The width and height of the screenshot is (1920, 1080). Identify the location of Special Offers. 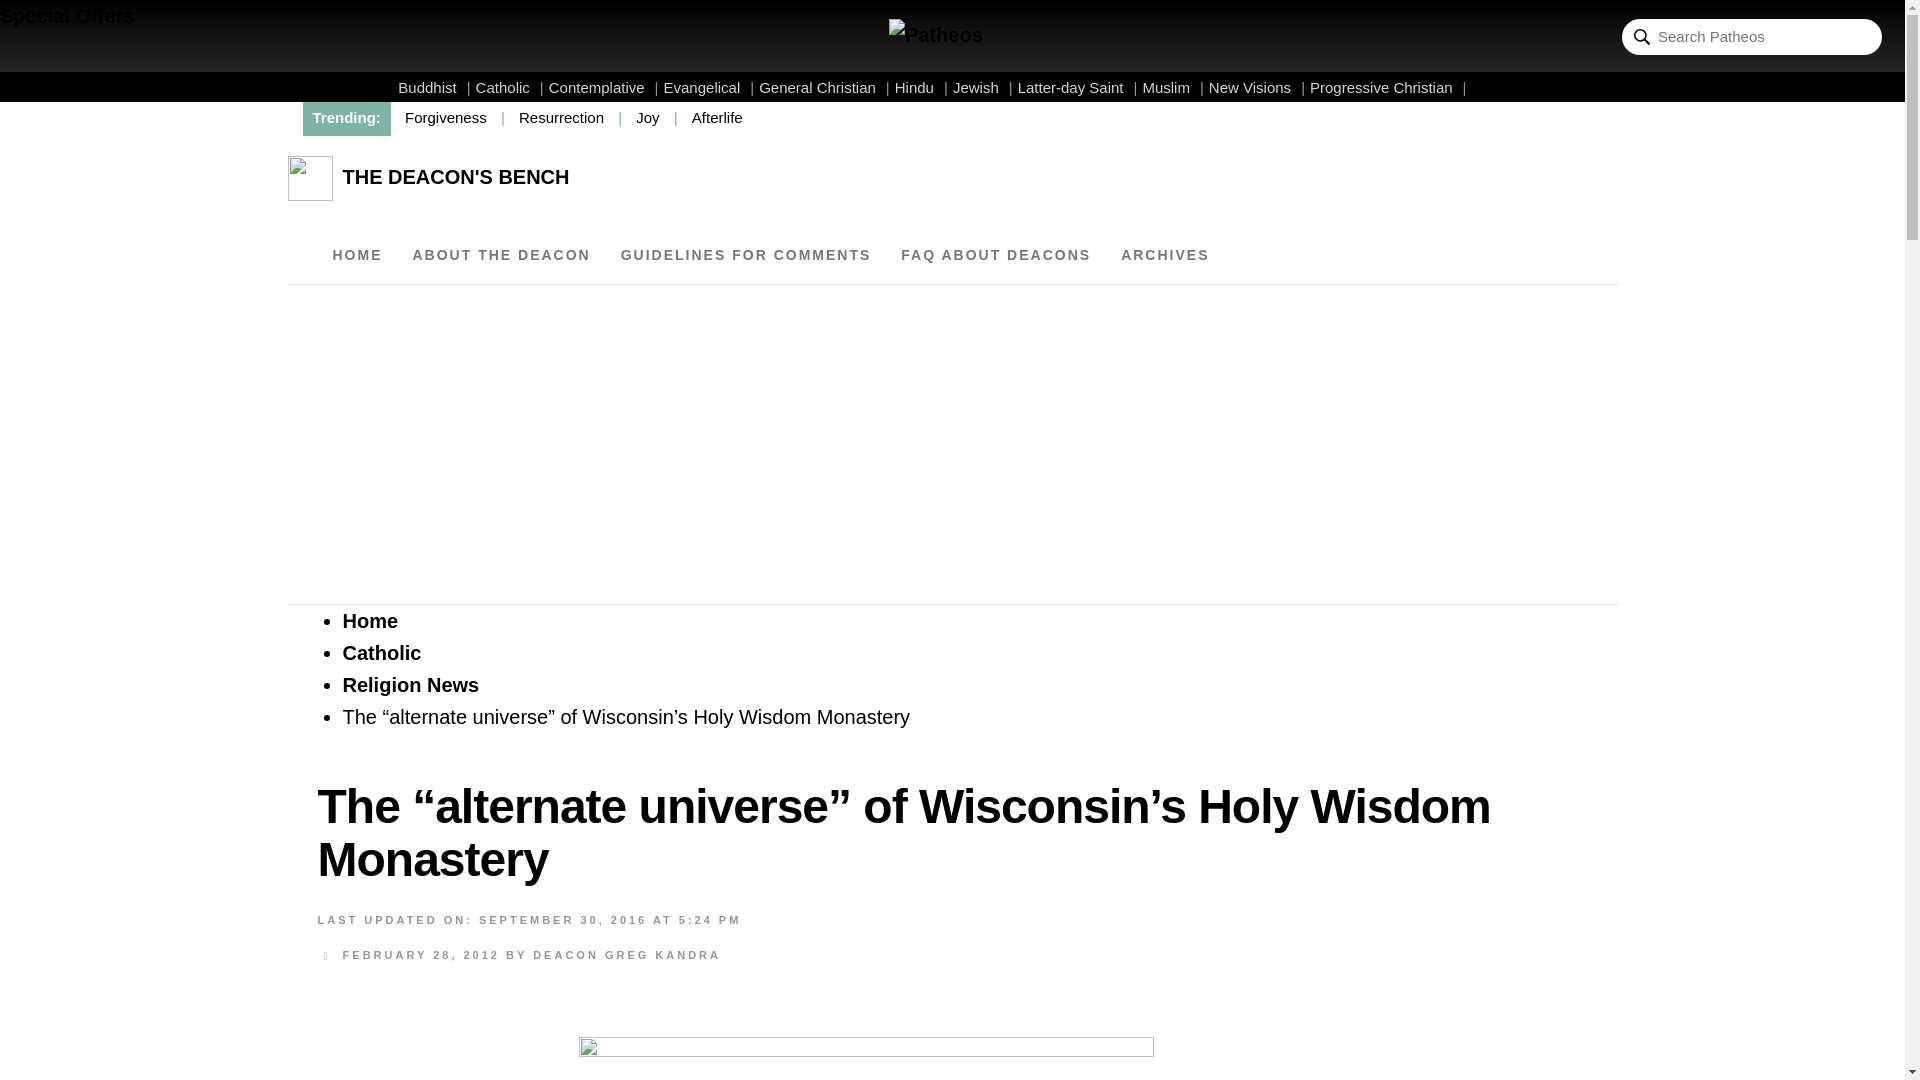
(67, 16).